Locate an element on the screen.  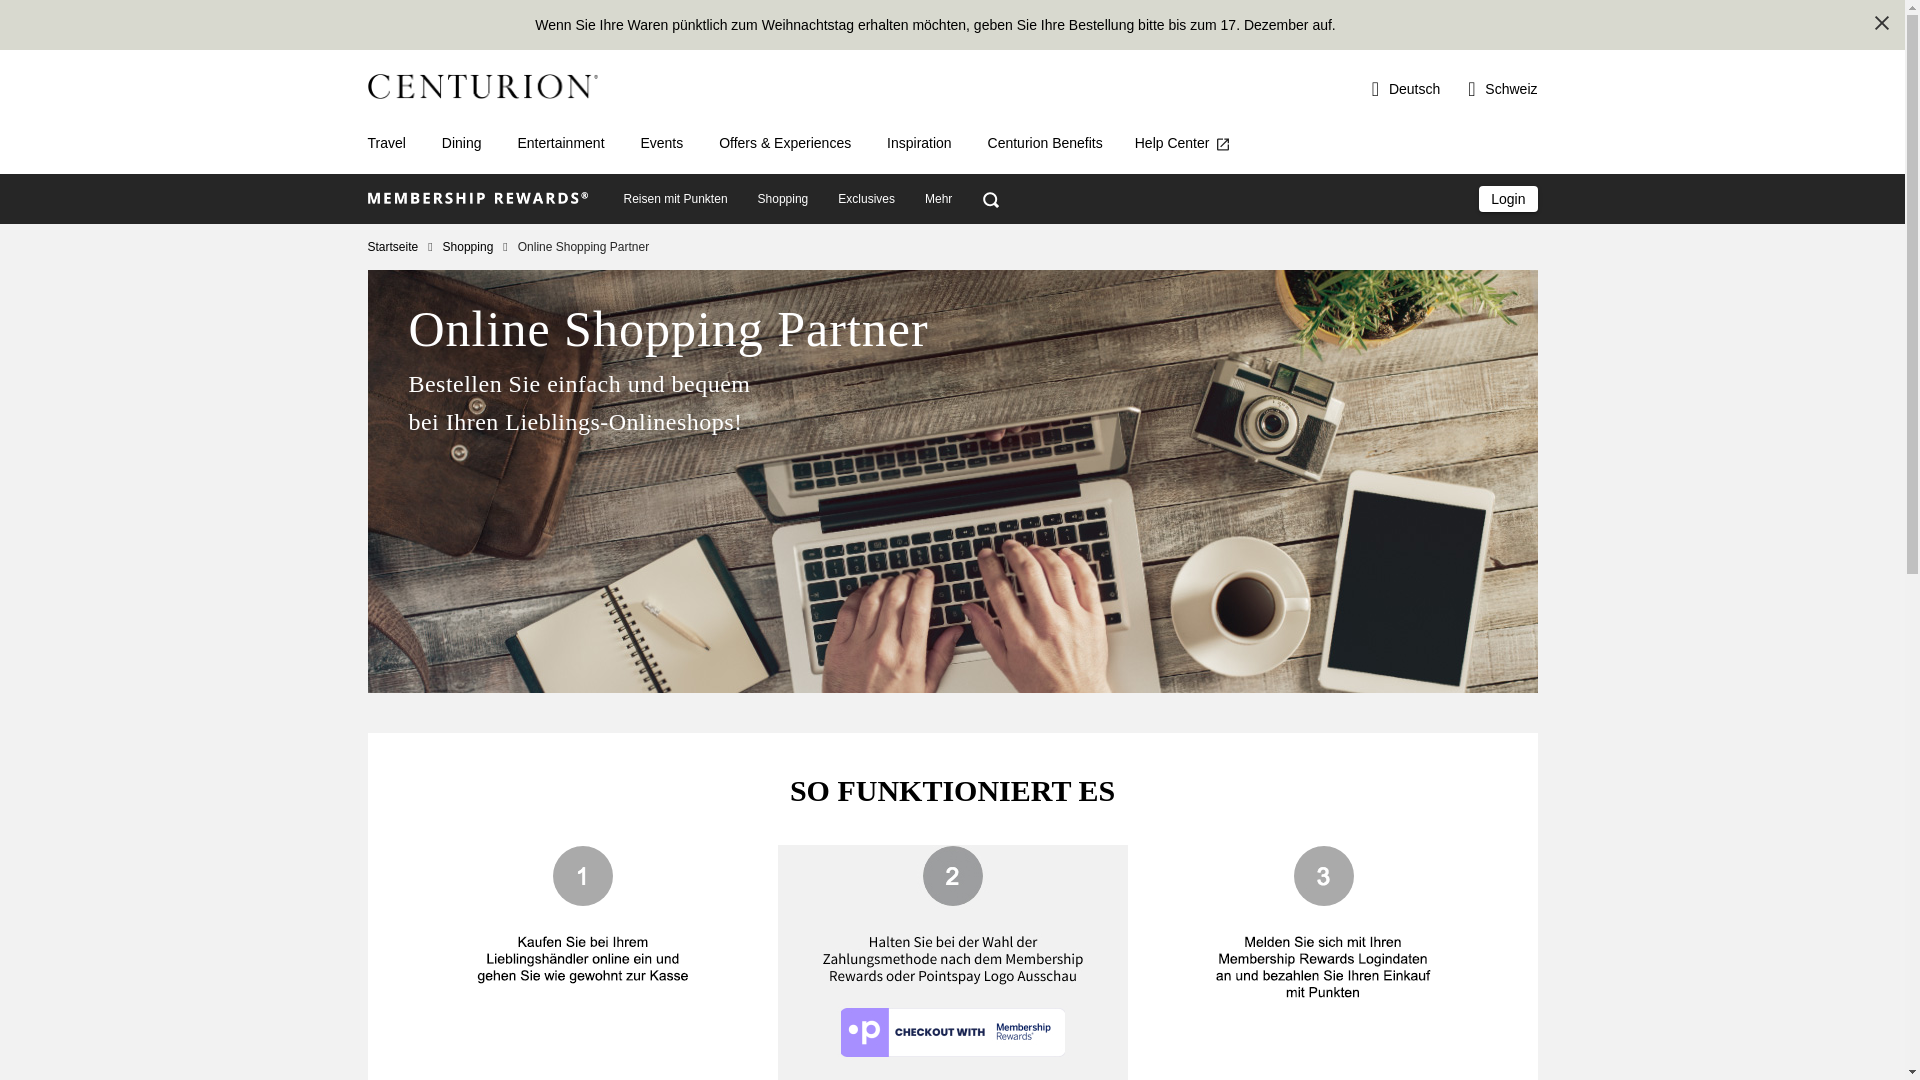
Mehr is located at coordinates (938, 199).